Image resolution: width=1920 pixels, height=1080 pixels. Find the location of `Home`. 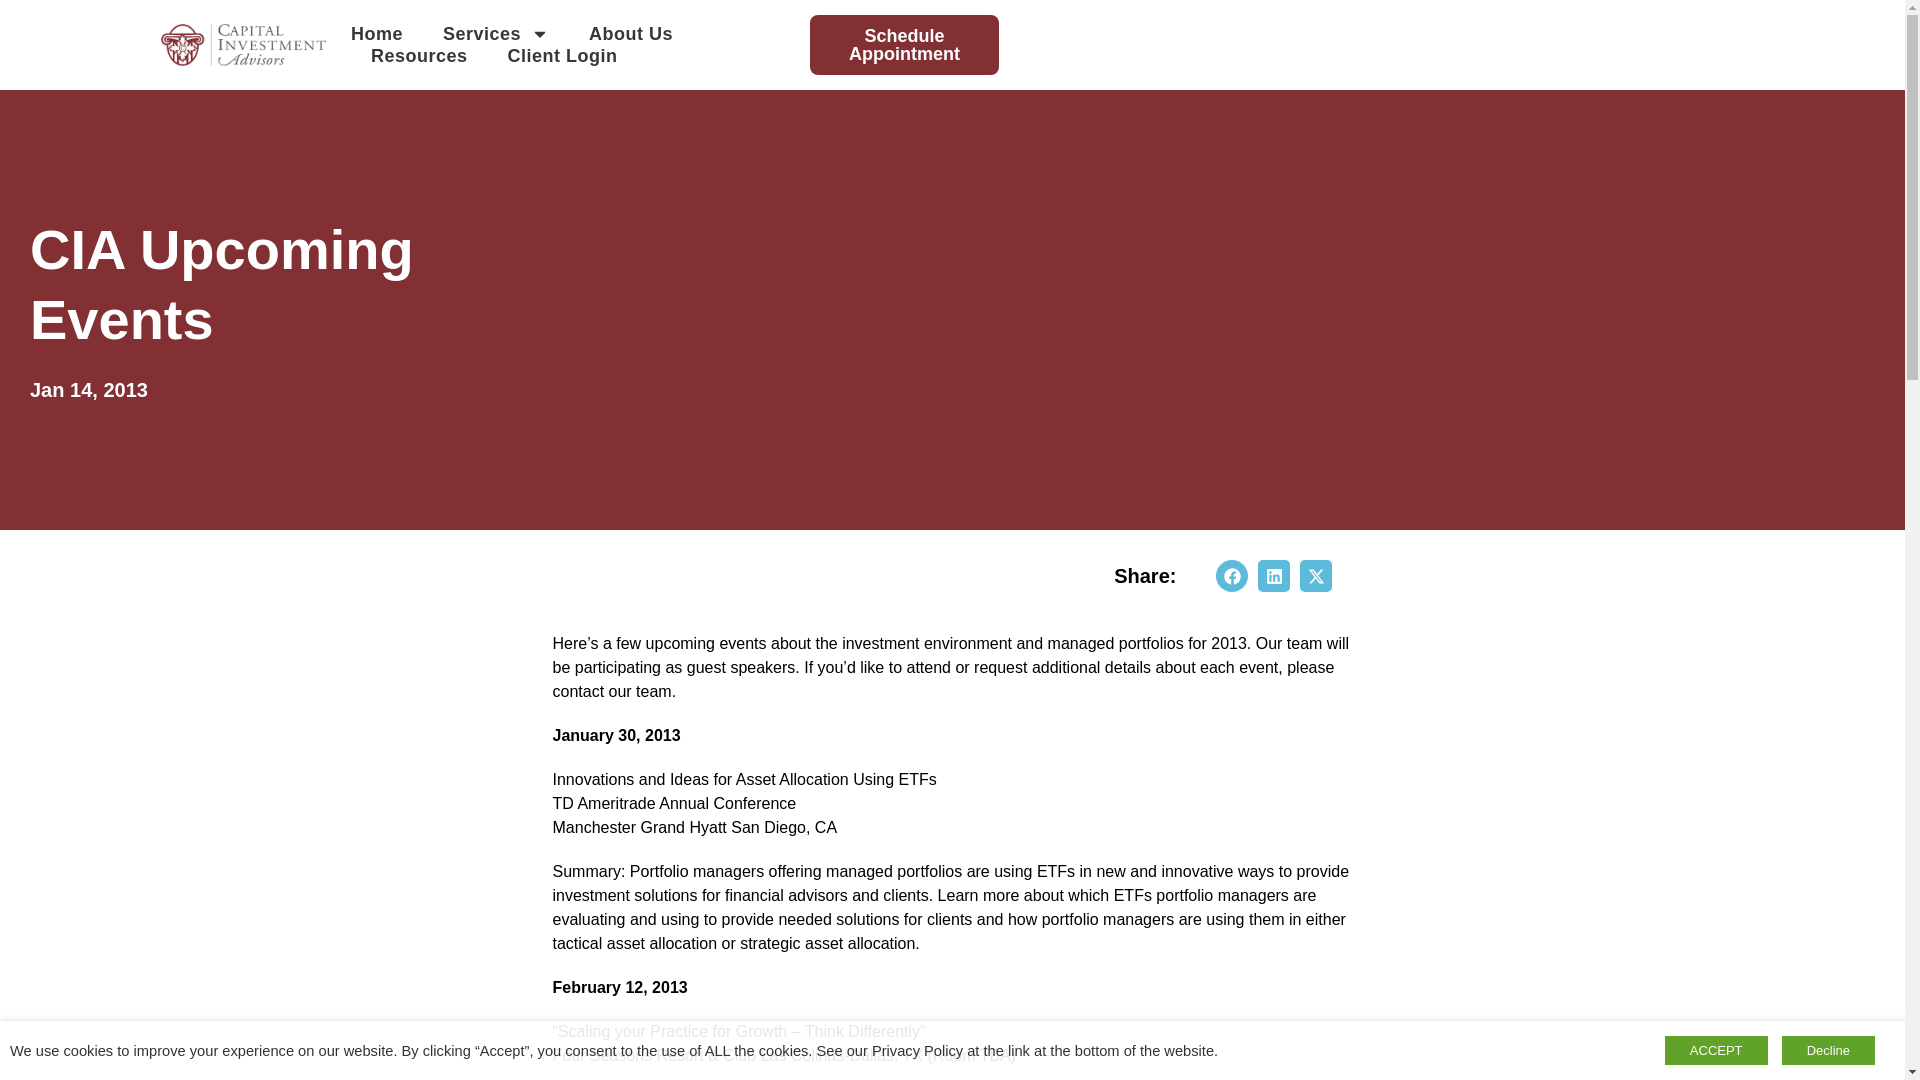

Home is located at coordinates (377, 34).